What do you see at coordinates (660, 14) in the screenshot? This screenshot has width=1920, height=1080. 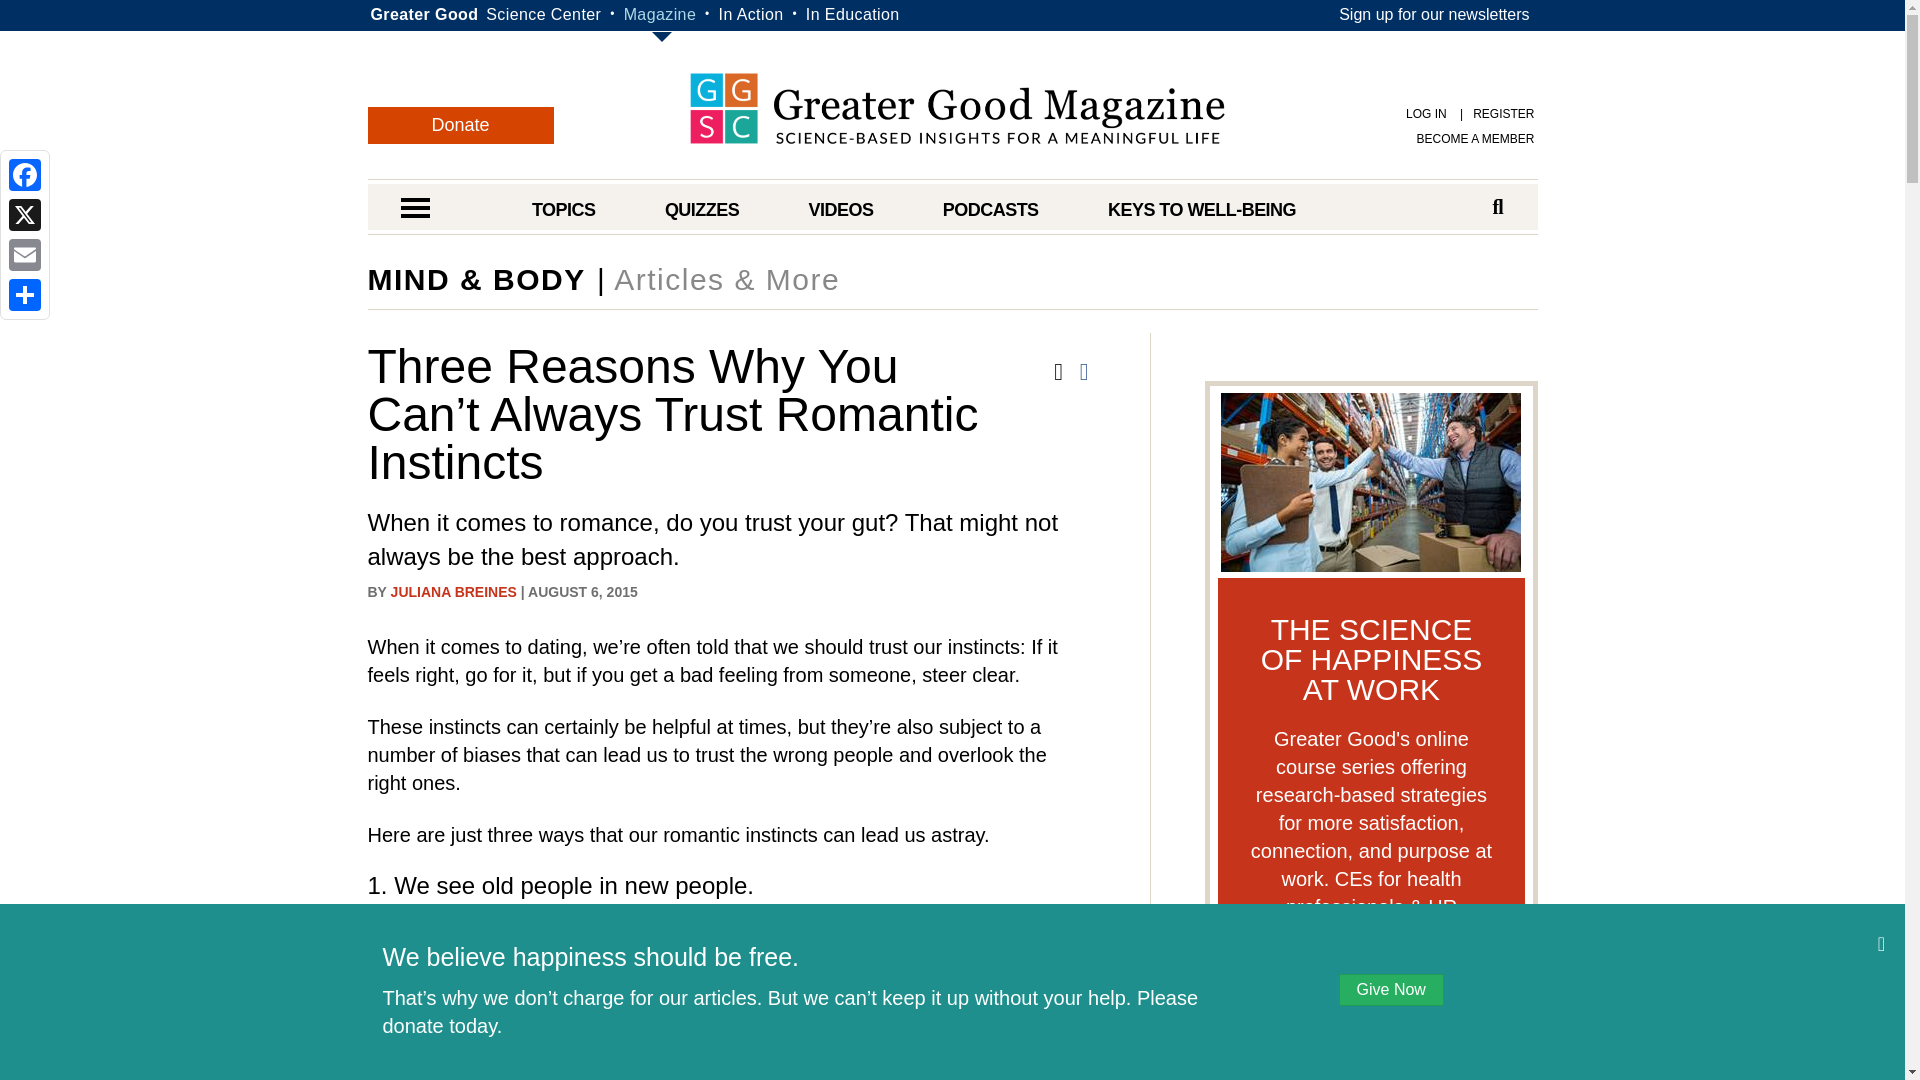 I see `Magazine` at bounding box center [660, 14].